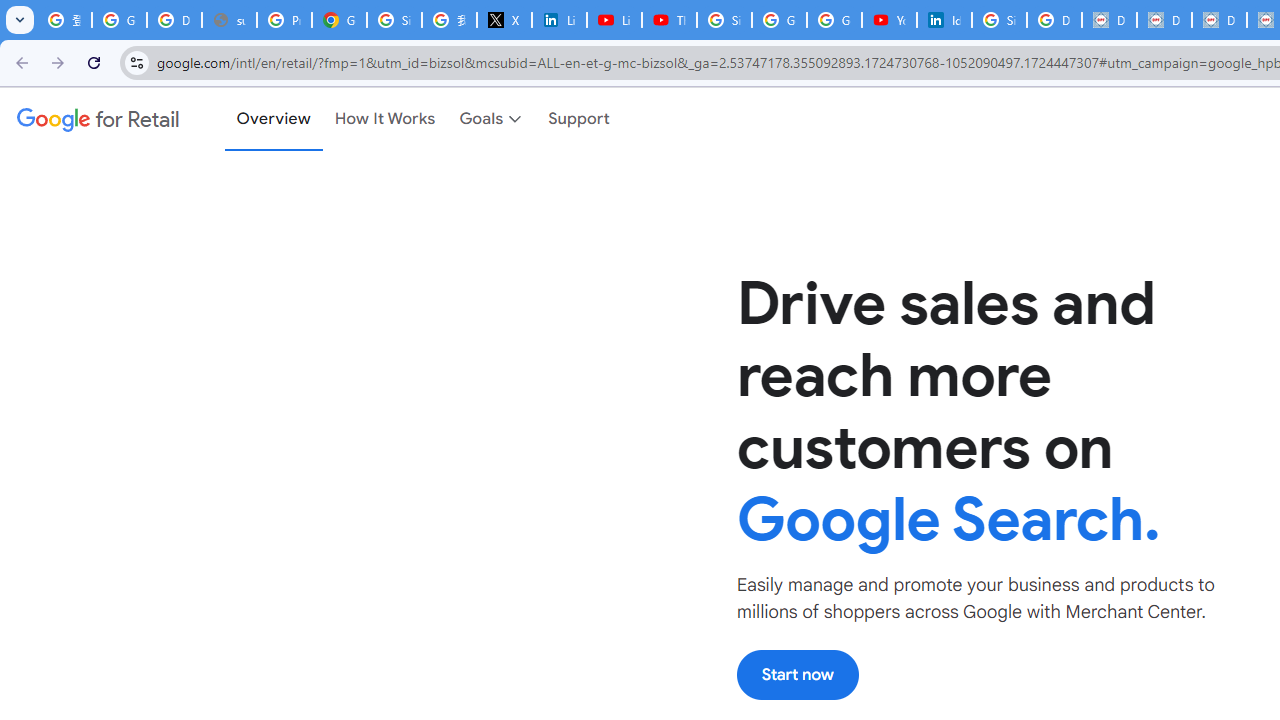 The height and width of the screenshot is (720, 1280). What do you see at coordinates (1108, 20) in the screenshot?
I see `Data Privacy Framework` at bounding box center [1108, 20].